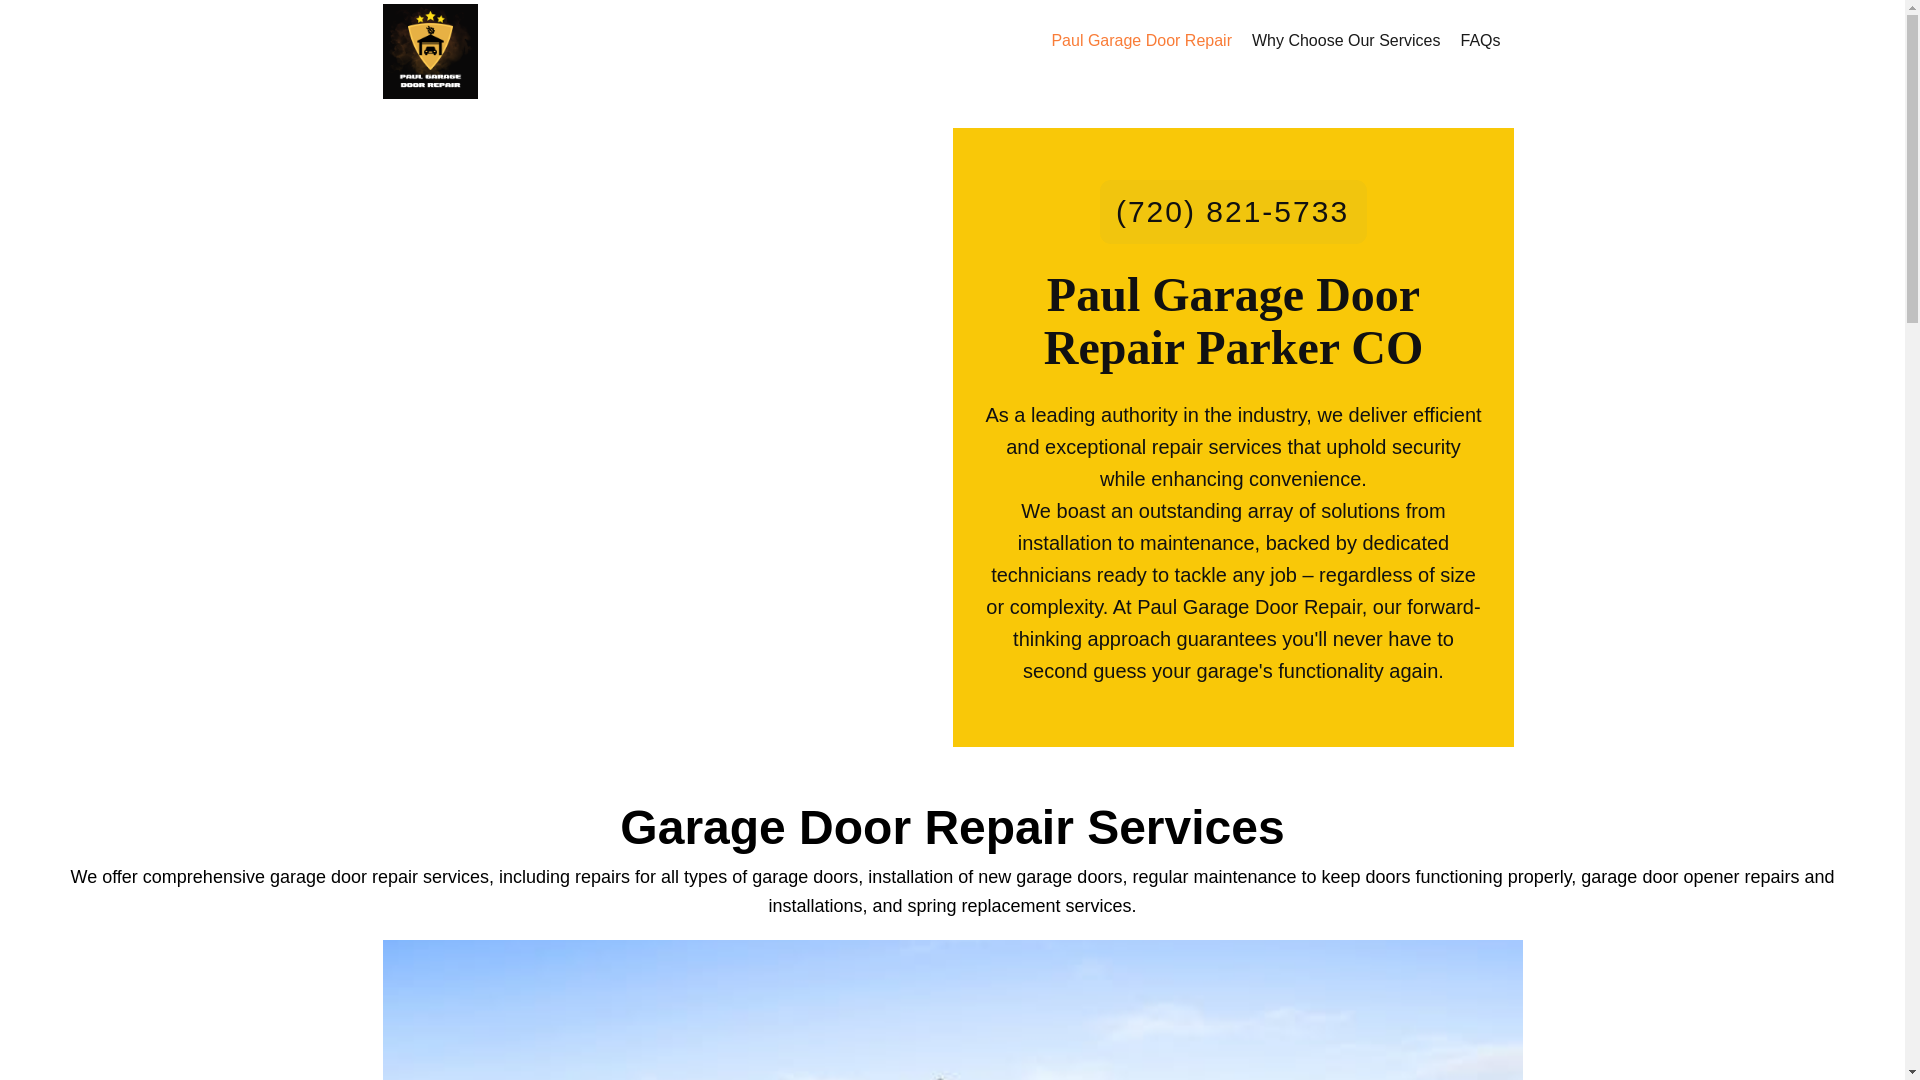 This screenshot has height=1080, width=1920. What do you see at coordinates (429, 52) in the screenshot?
I see `Paul Garage Door Repair` at bounding box center [429, 52].